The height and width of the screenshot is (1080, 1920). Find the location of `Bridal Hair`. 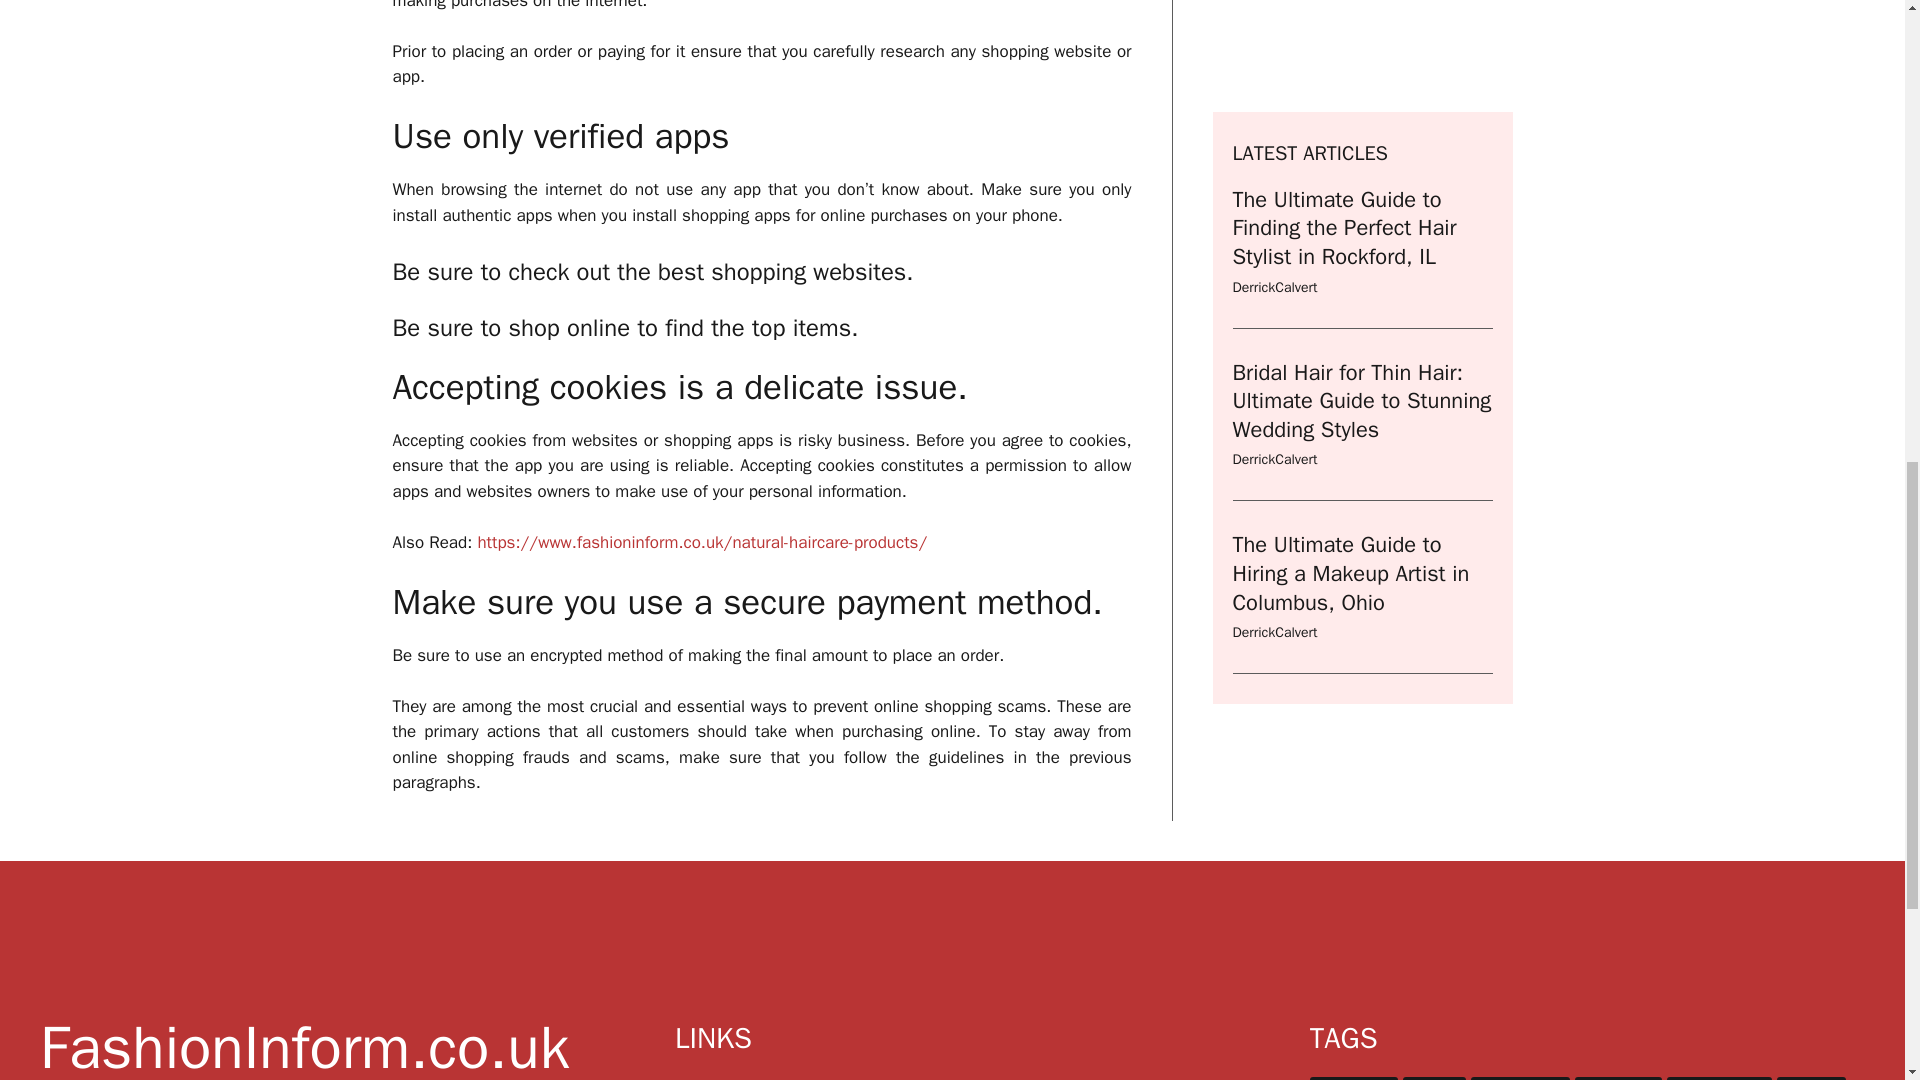

Bridal Hair is located at coordinates (1618, 1078).